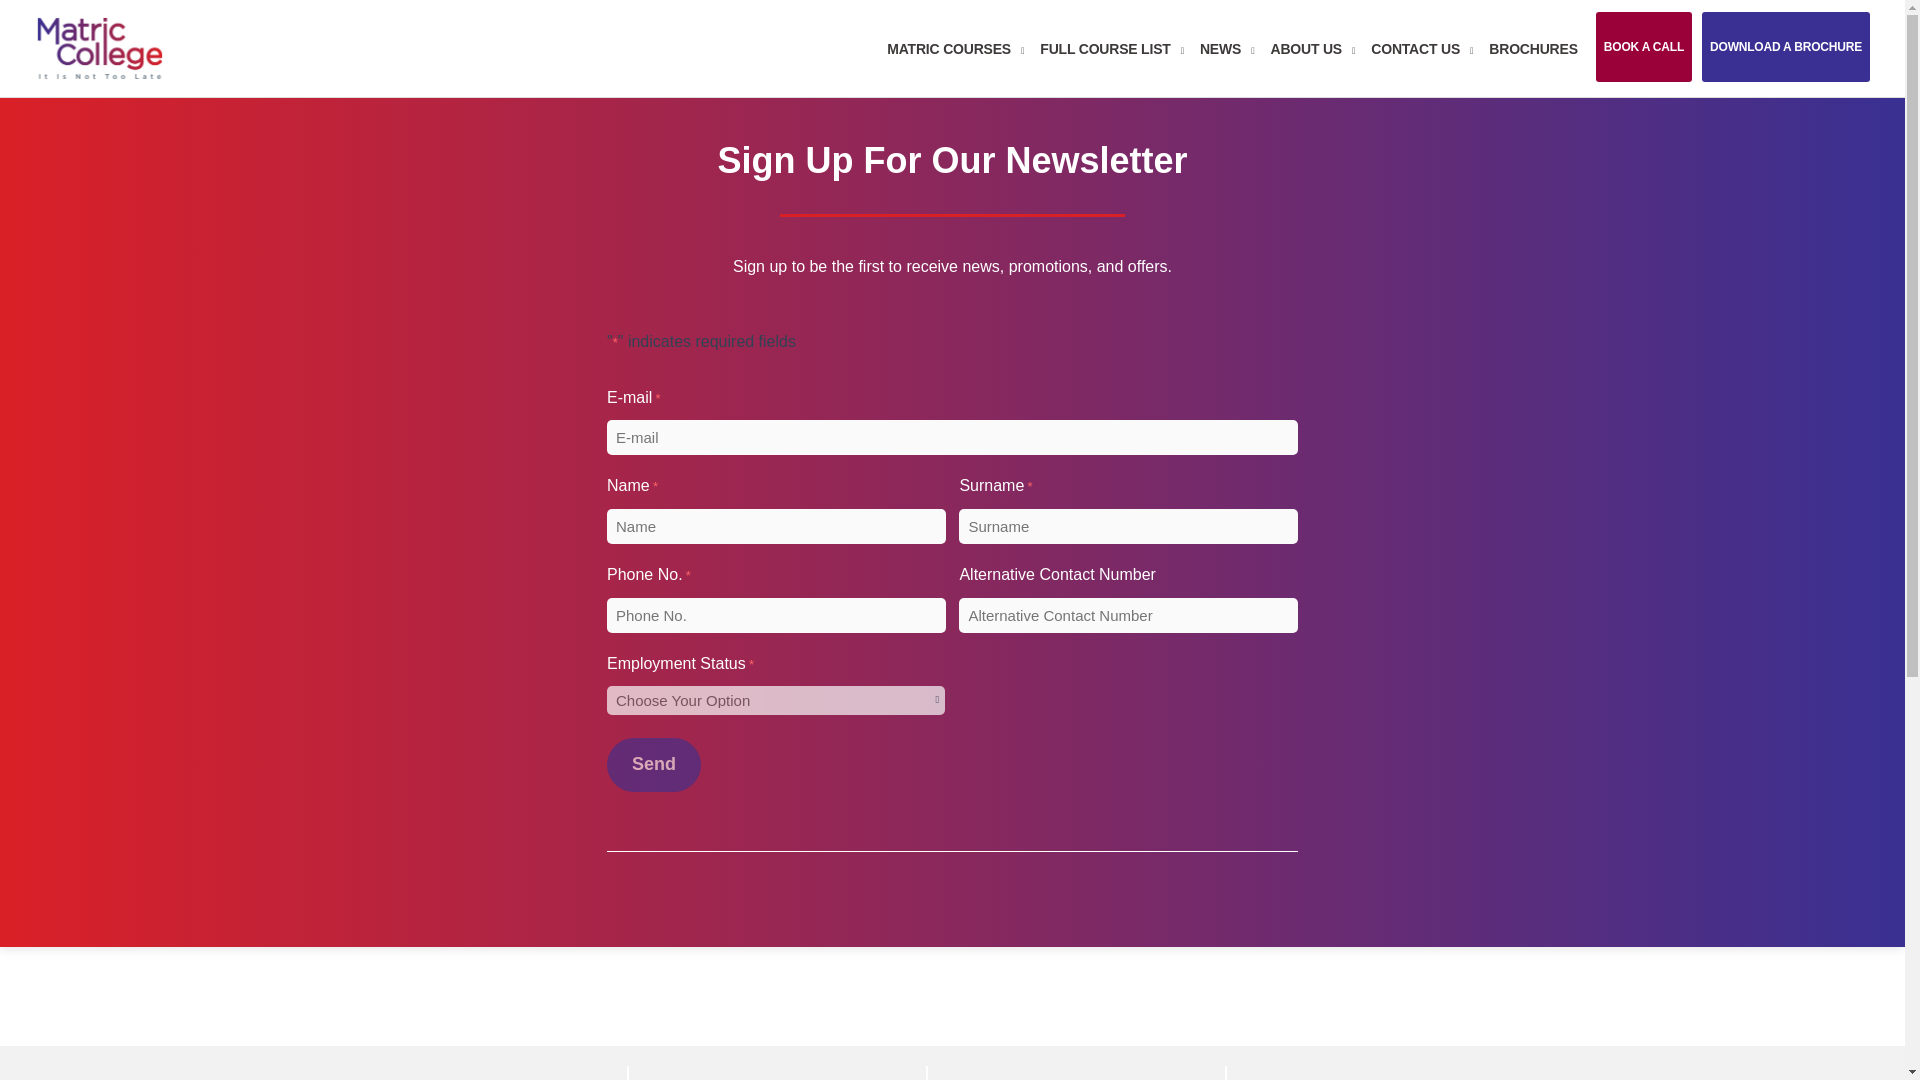 The height and width of the screenshot is (1080, 1920). I want to click on Send, so click(653, 764).